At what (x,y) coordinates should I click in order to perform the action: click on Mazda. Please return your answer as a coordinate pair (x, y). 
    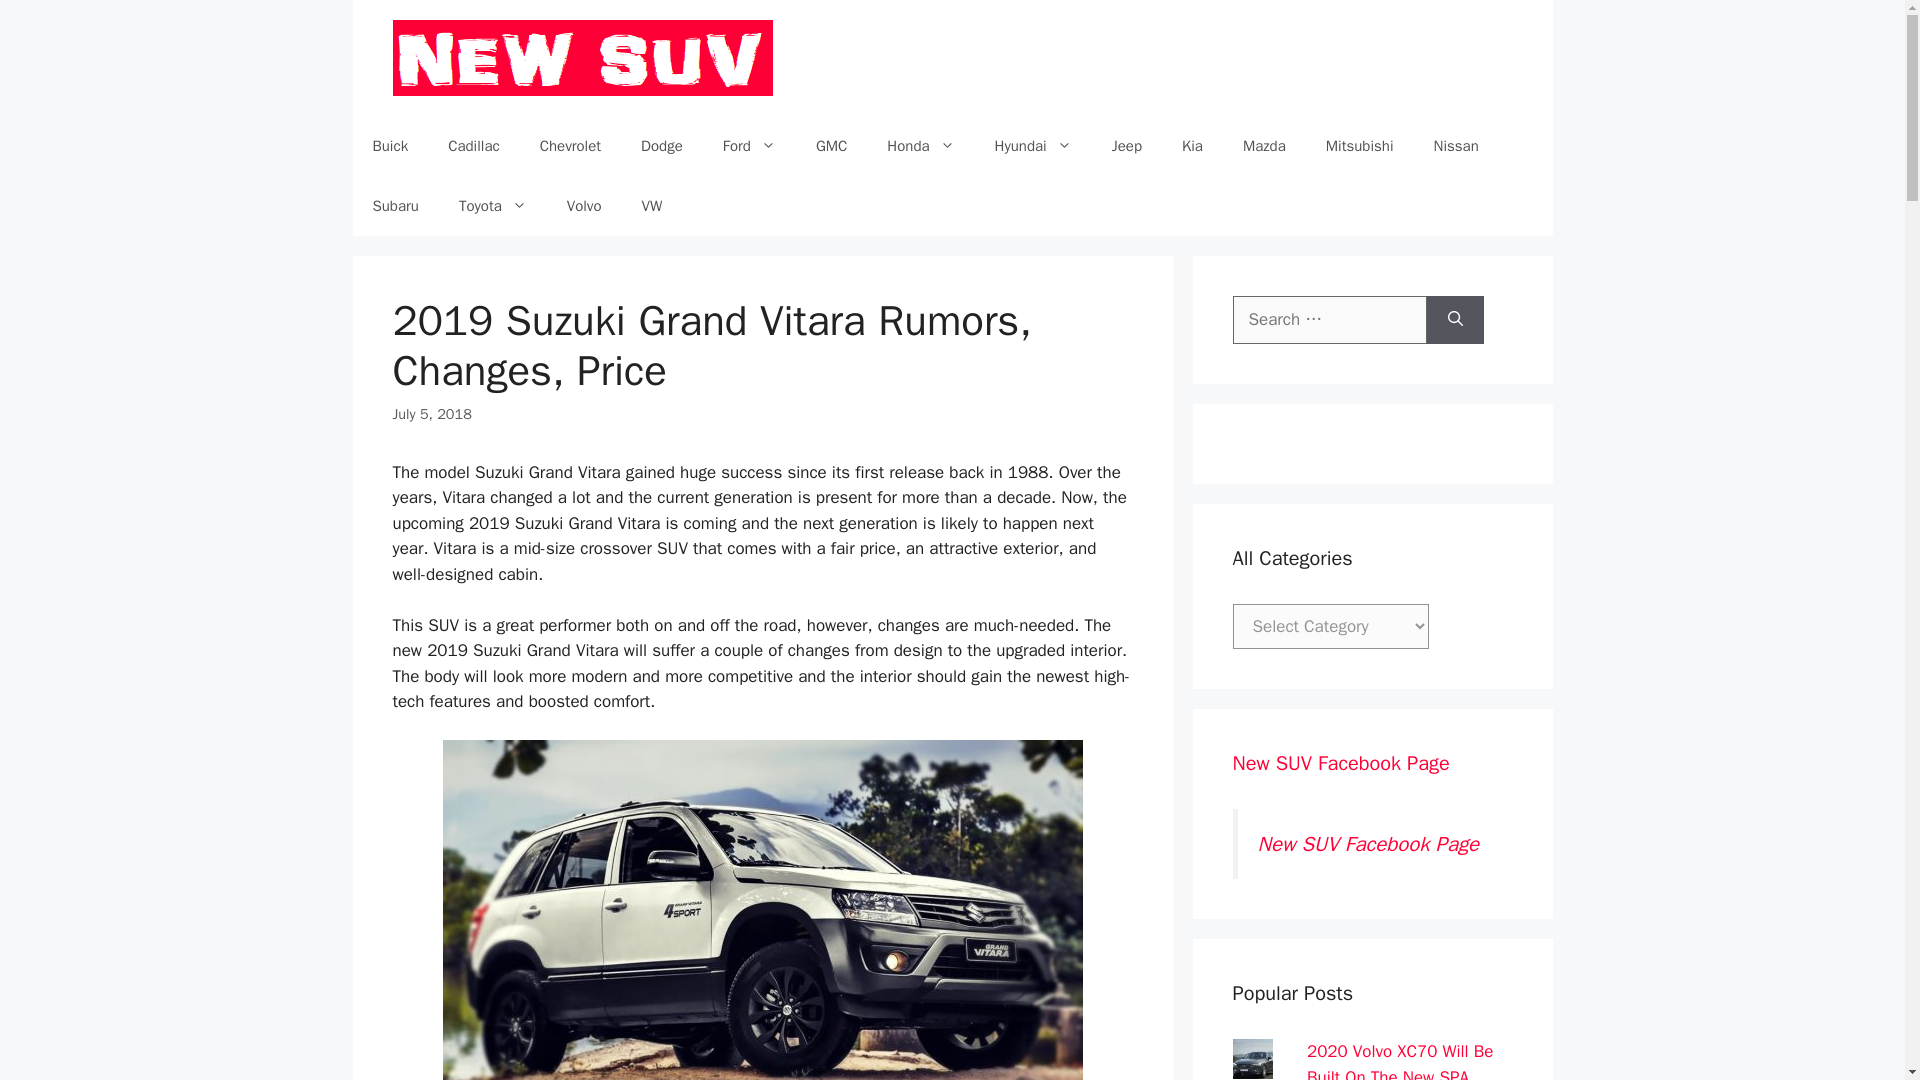
    Looking at the image, I should click on (1264, 146).